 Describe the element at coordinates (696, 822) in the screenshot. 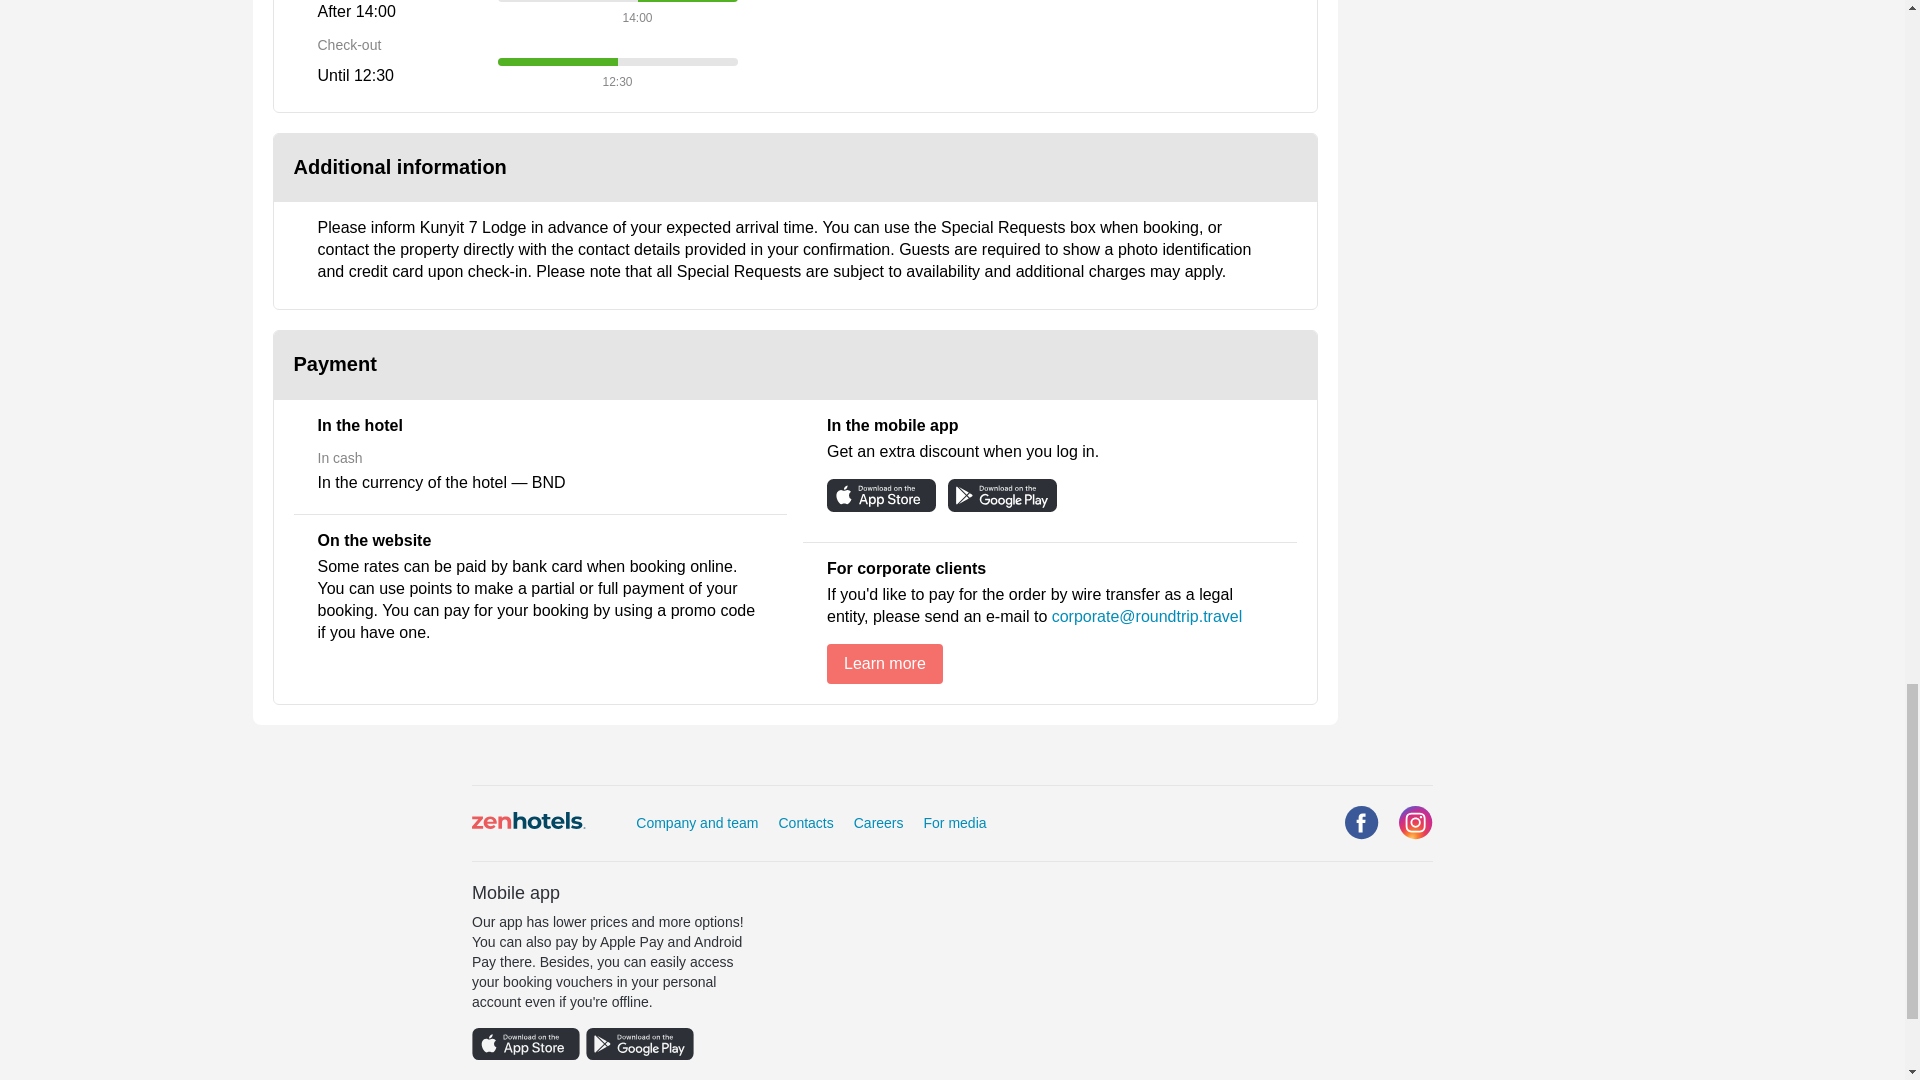

I see `Company and team` at that location.